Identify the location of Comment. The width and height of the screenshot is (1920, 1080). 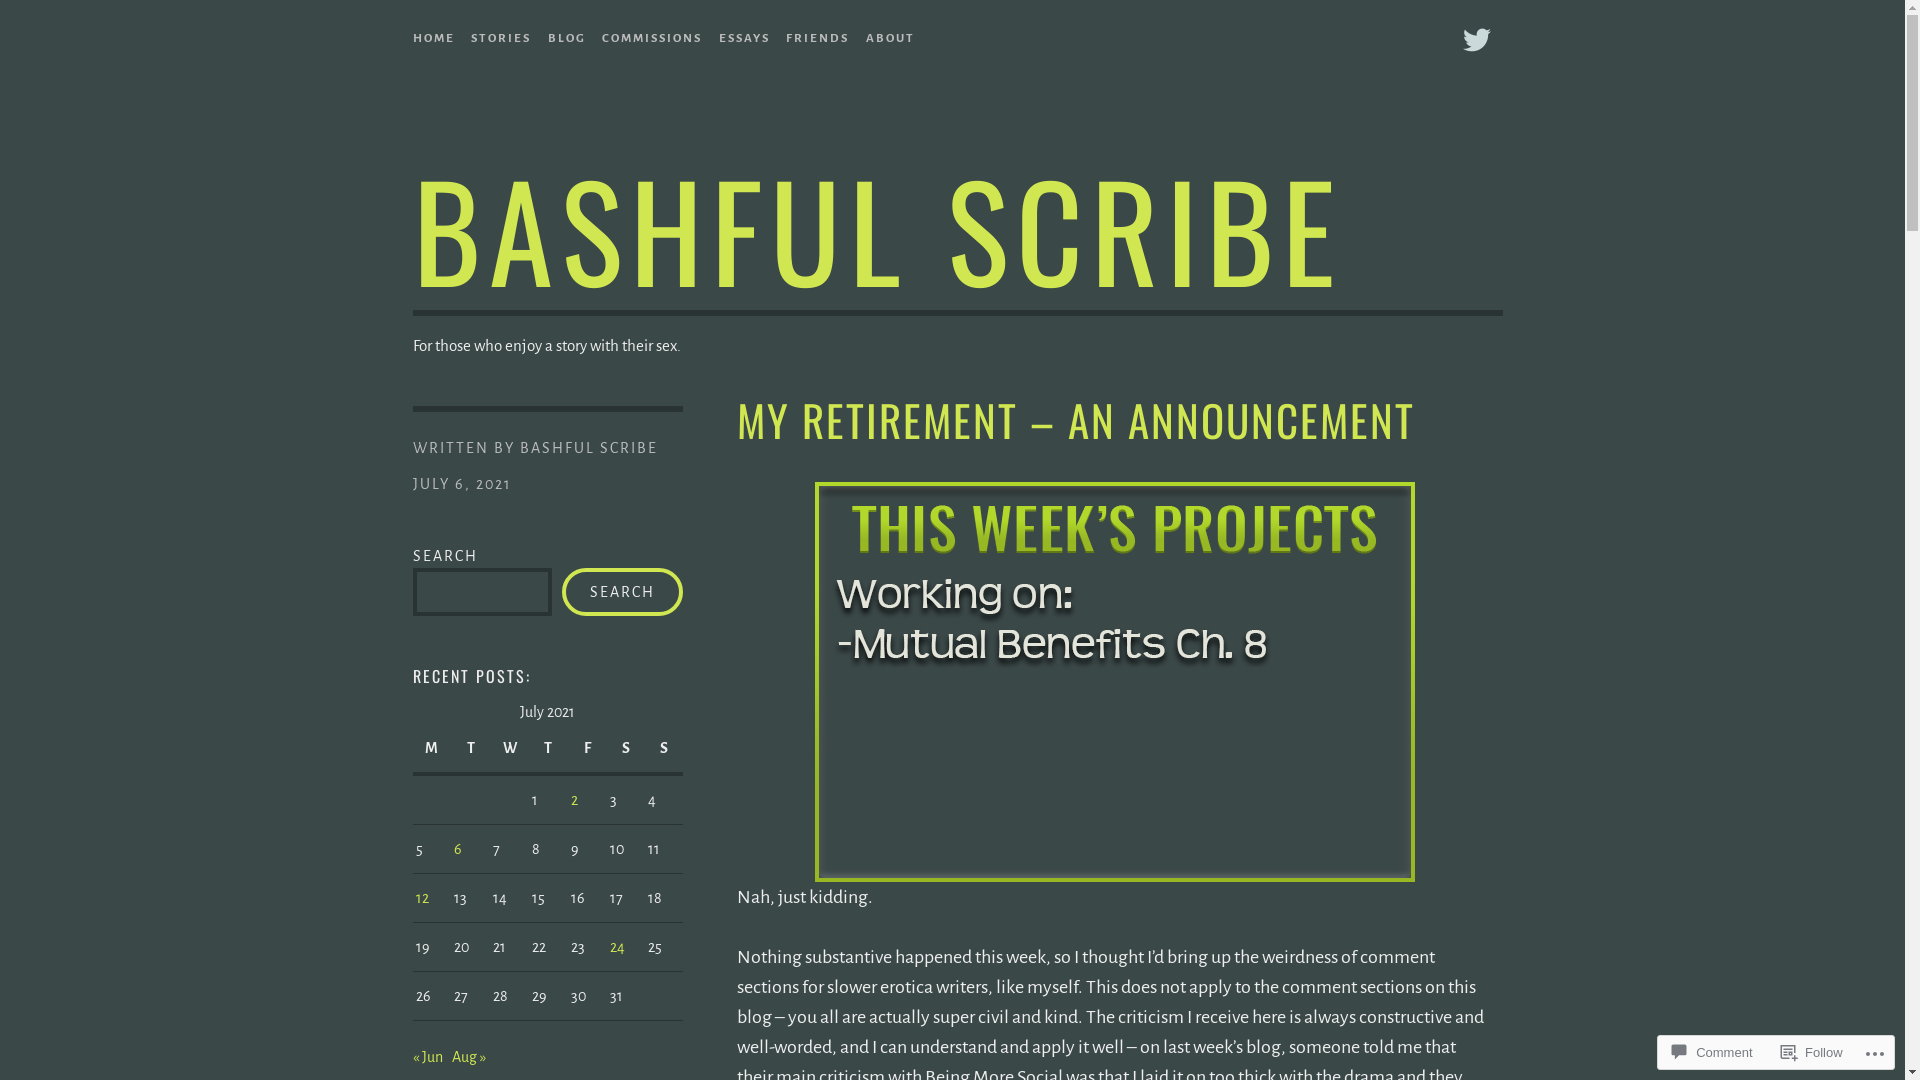
(1712, 1052).